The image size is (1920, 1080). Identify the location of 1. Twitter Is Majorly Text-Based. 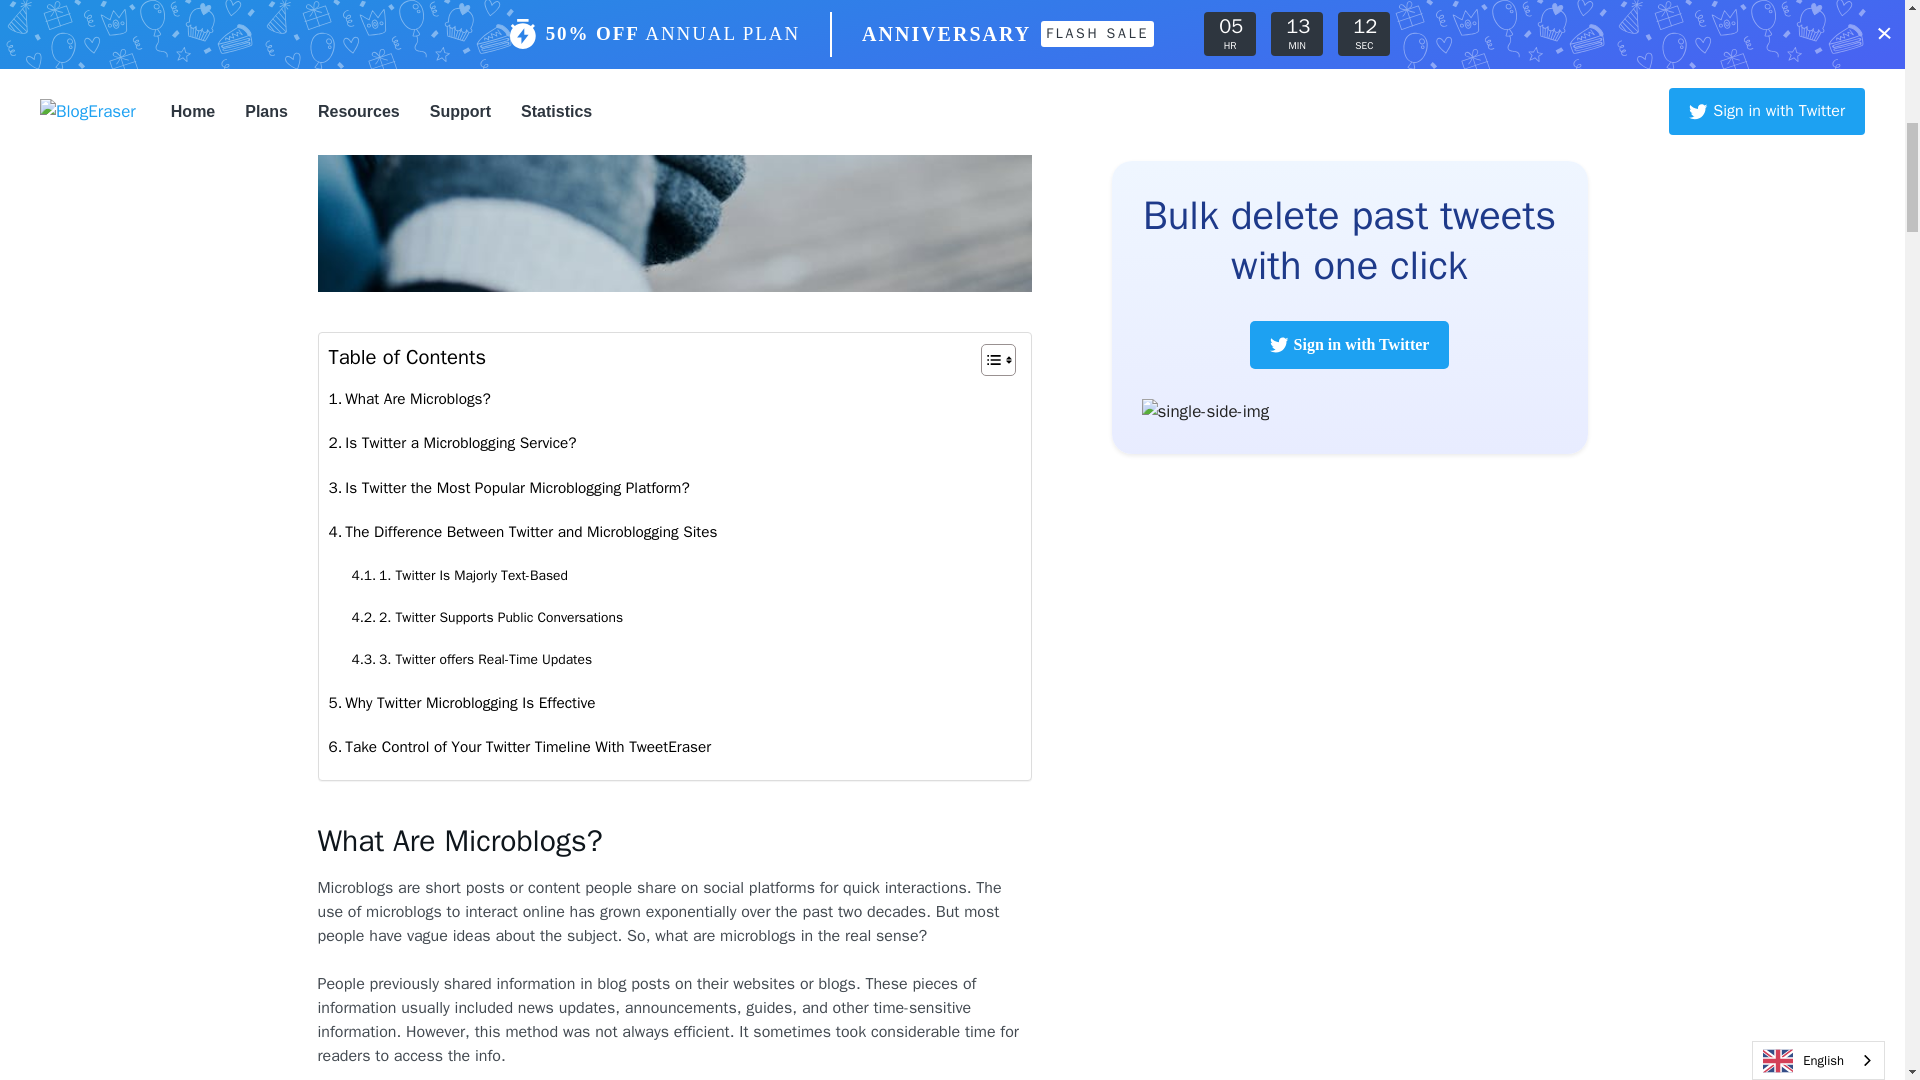
(458, 576).